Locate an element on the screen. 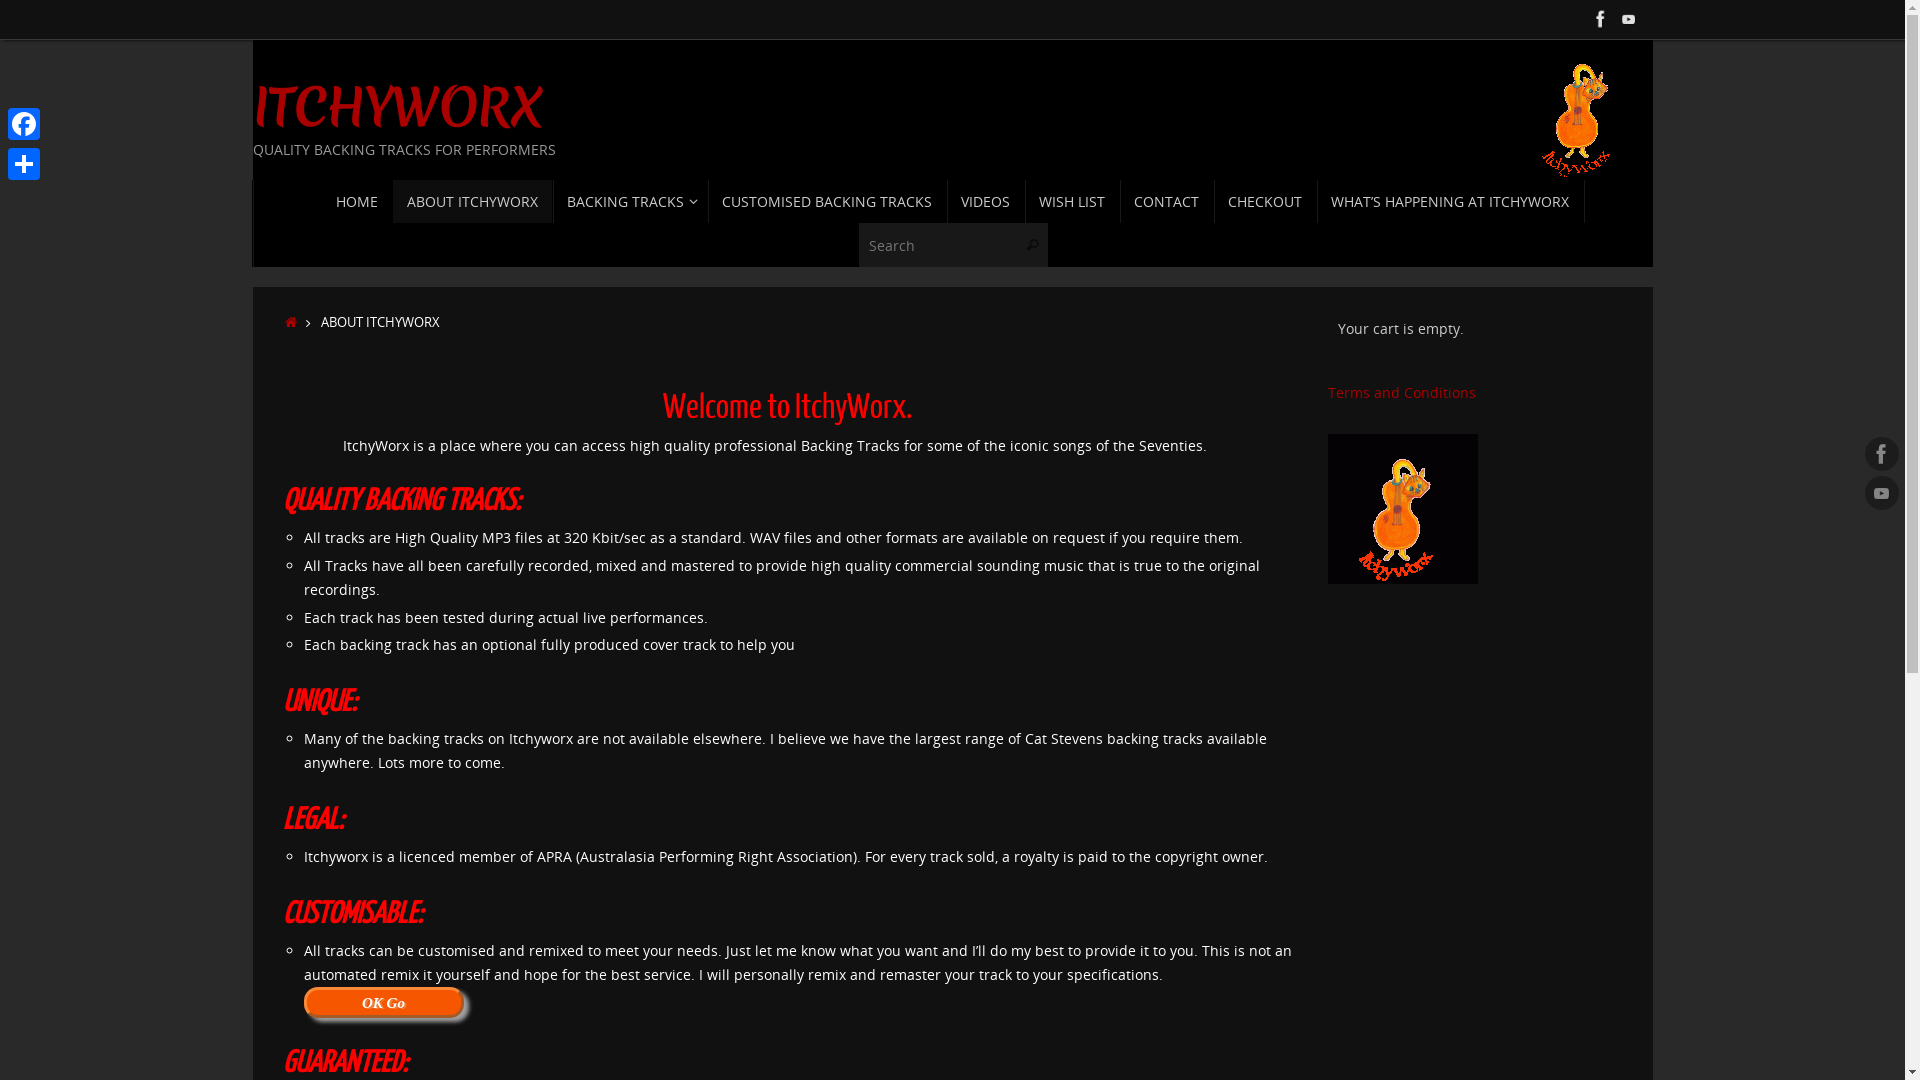 This screenshot has height=1080, width=1920. Share is located at coordinates (24, 164).